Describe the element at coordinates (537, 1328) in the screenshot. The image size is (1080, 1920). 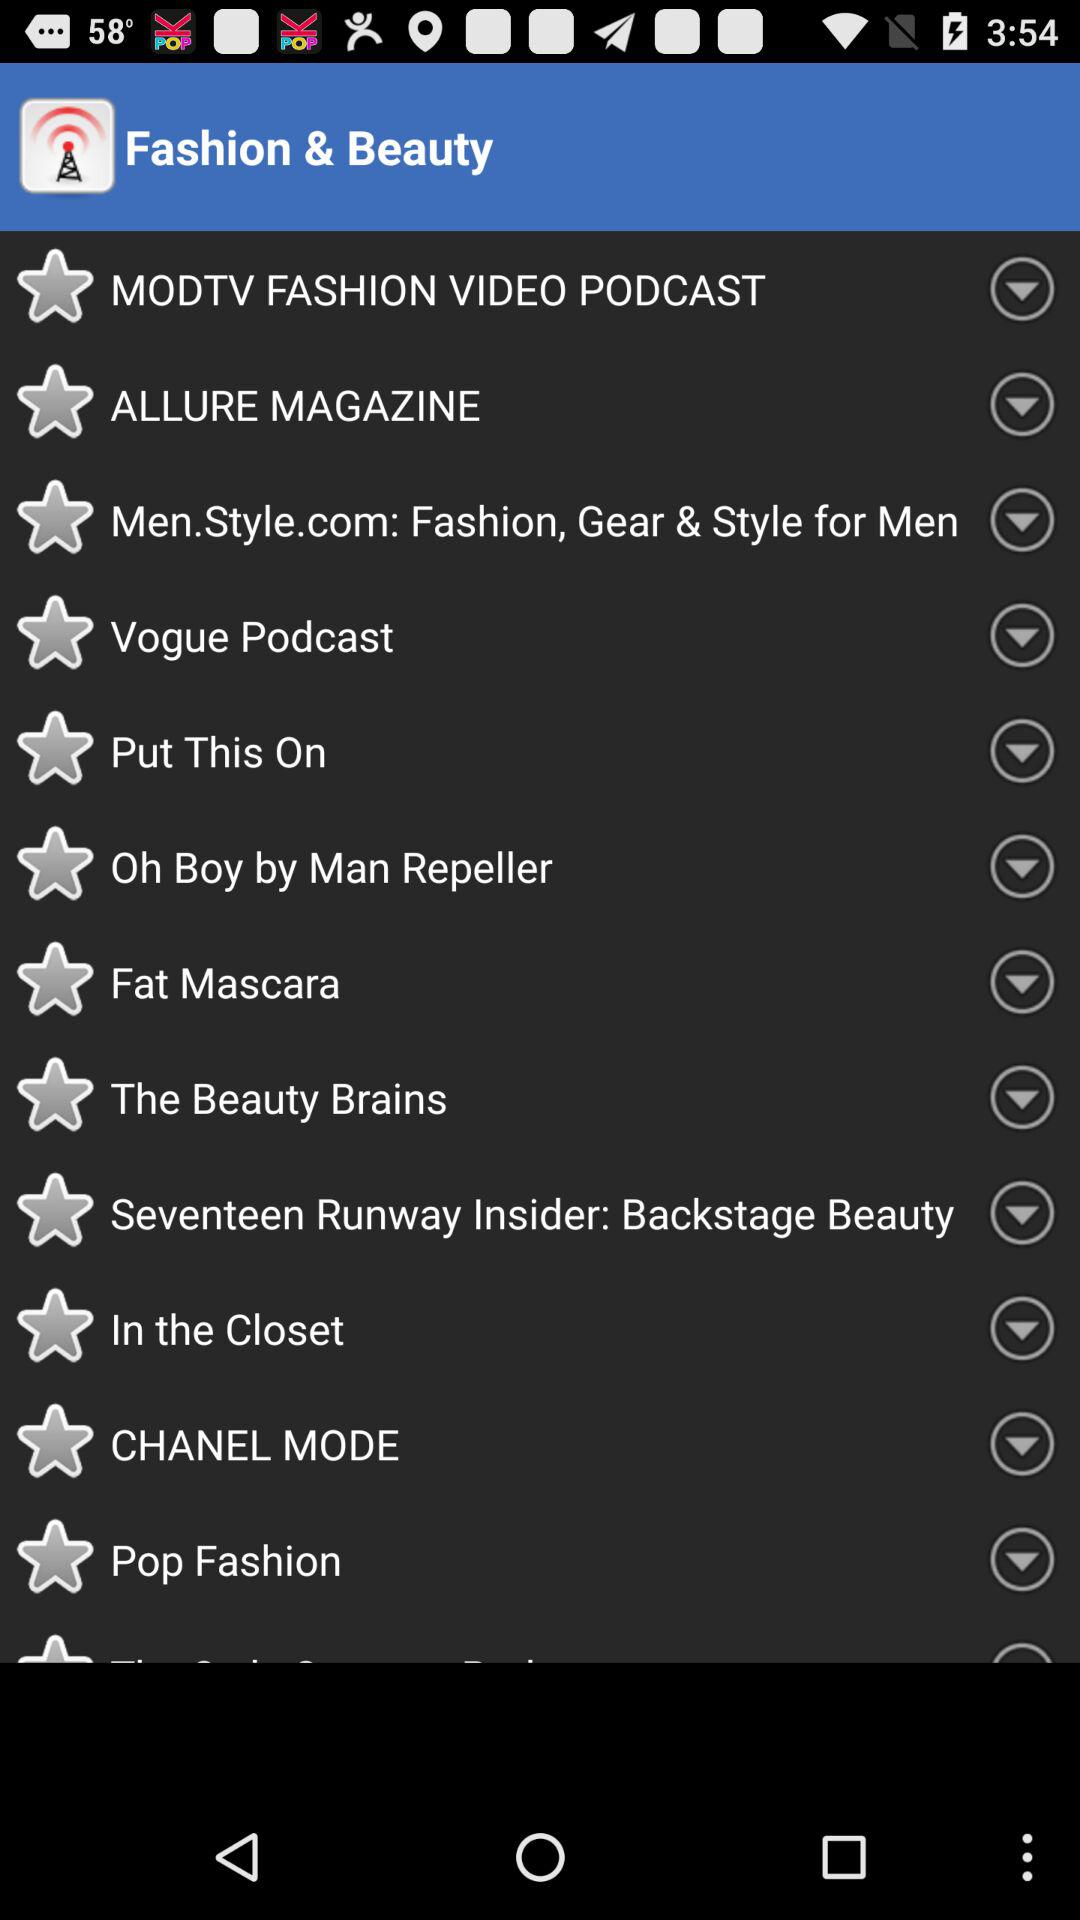
I see `open icon below the seventeen runway insider icon` at that location.